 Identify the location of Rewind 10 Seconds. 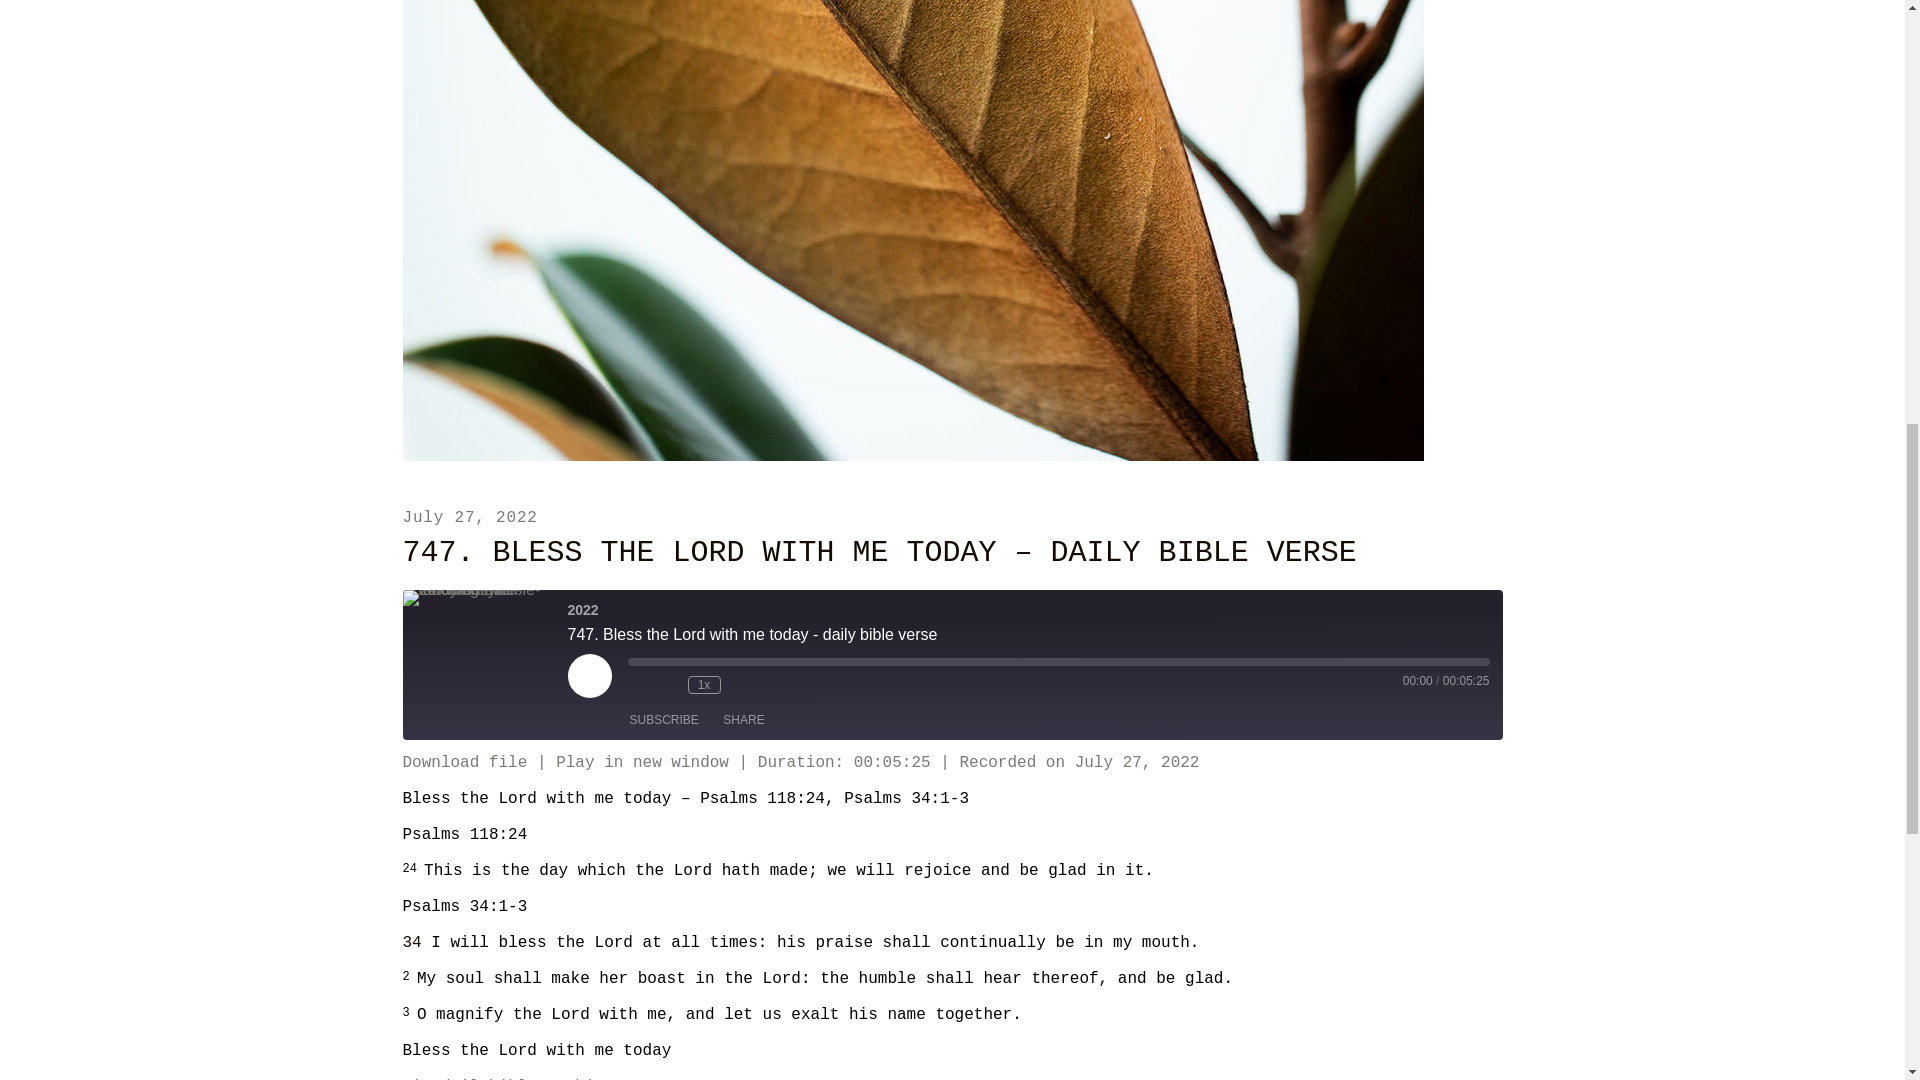
(668, 685).